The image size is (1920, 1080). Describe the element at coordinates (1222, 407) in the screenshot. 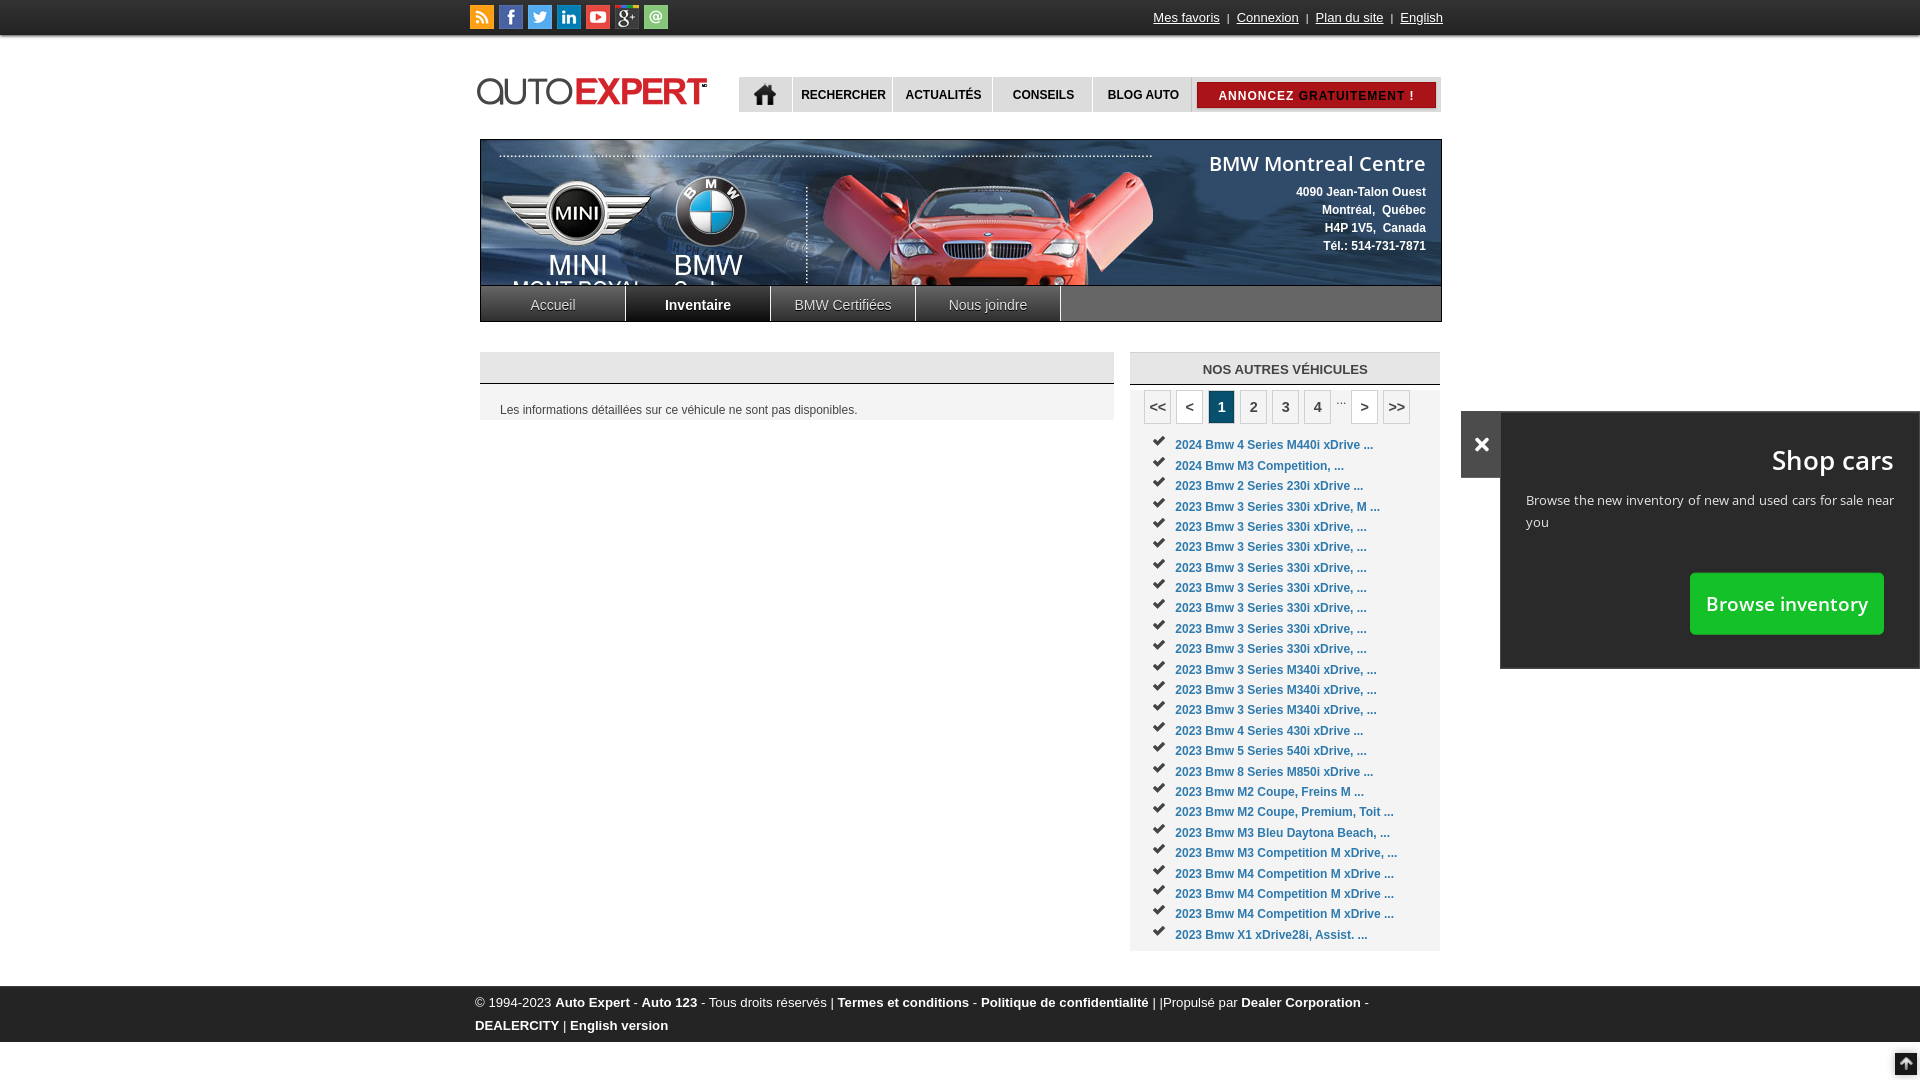

I see `1` at that location.